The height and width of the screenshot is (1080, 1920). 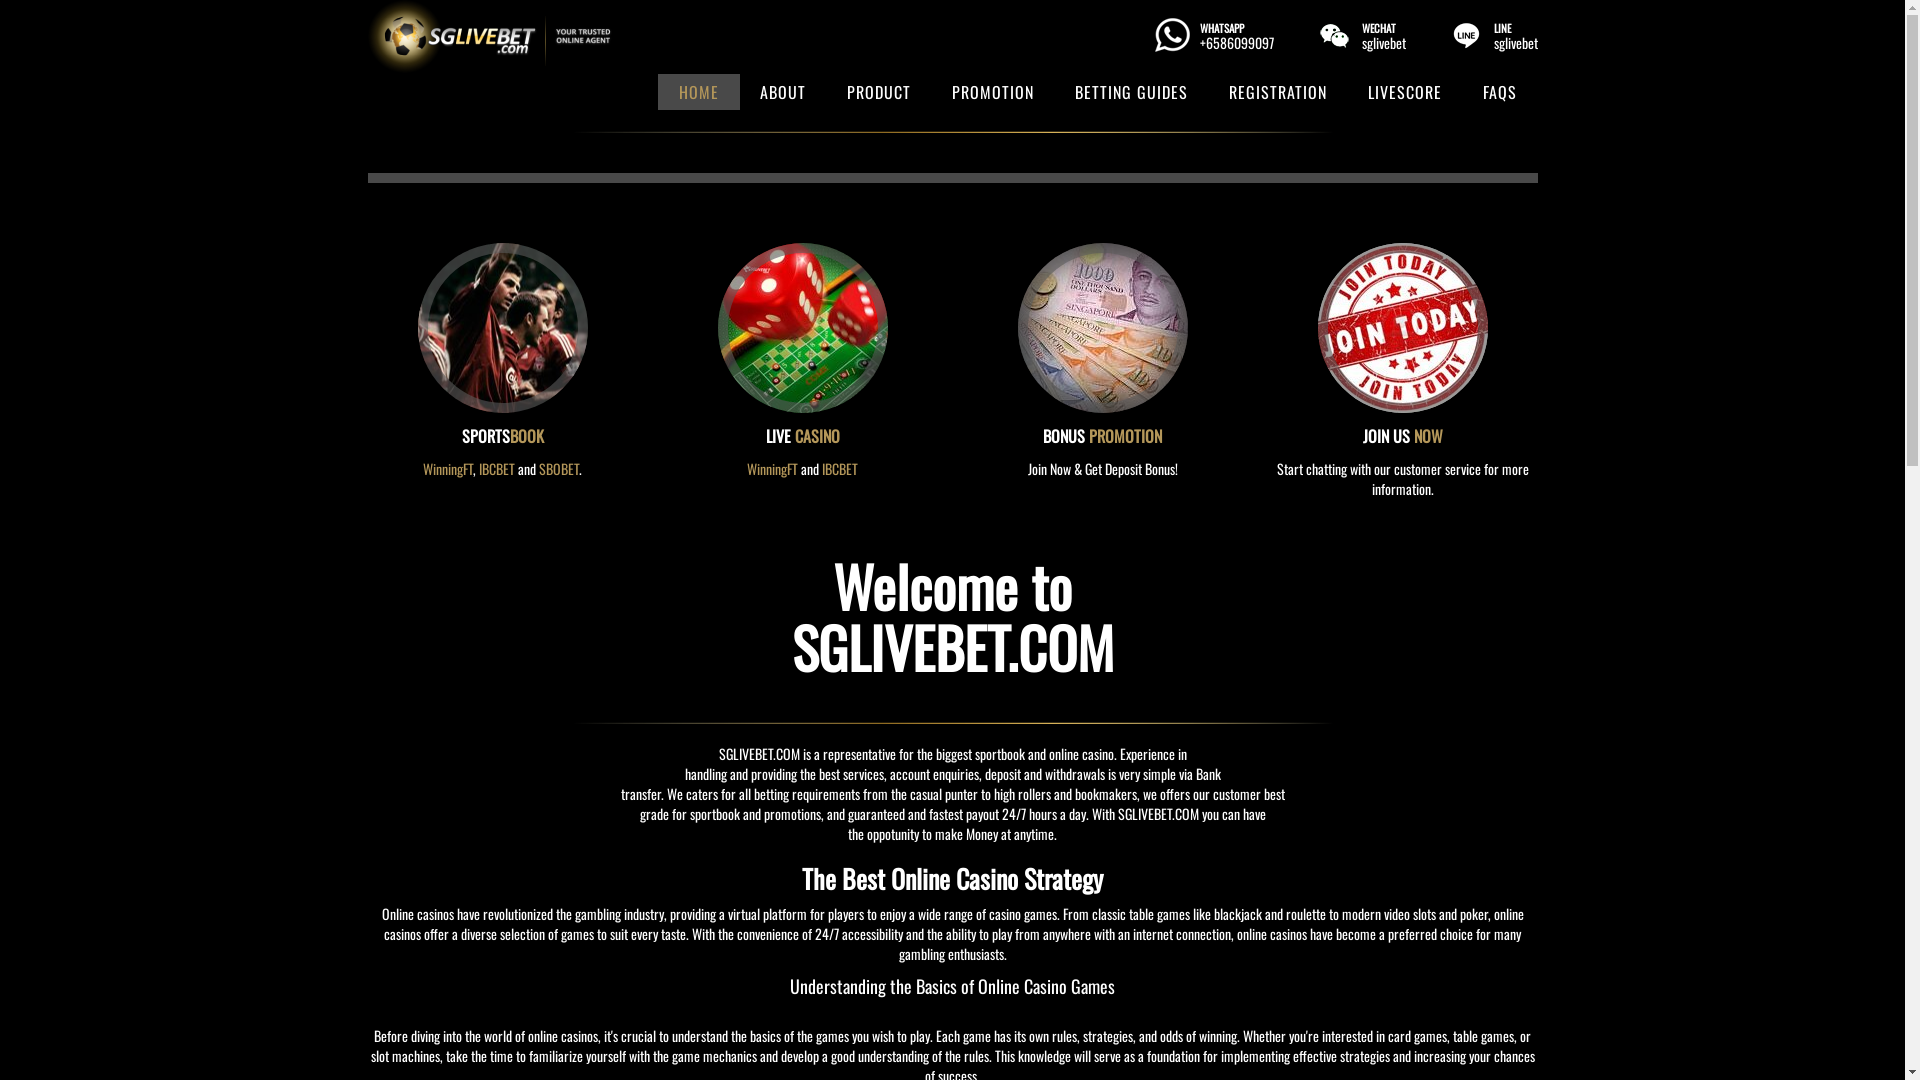 What do you see at coordinates (1500, 92) in the screenshot?
I see `FAQS` at bounding box center [1500, 92].